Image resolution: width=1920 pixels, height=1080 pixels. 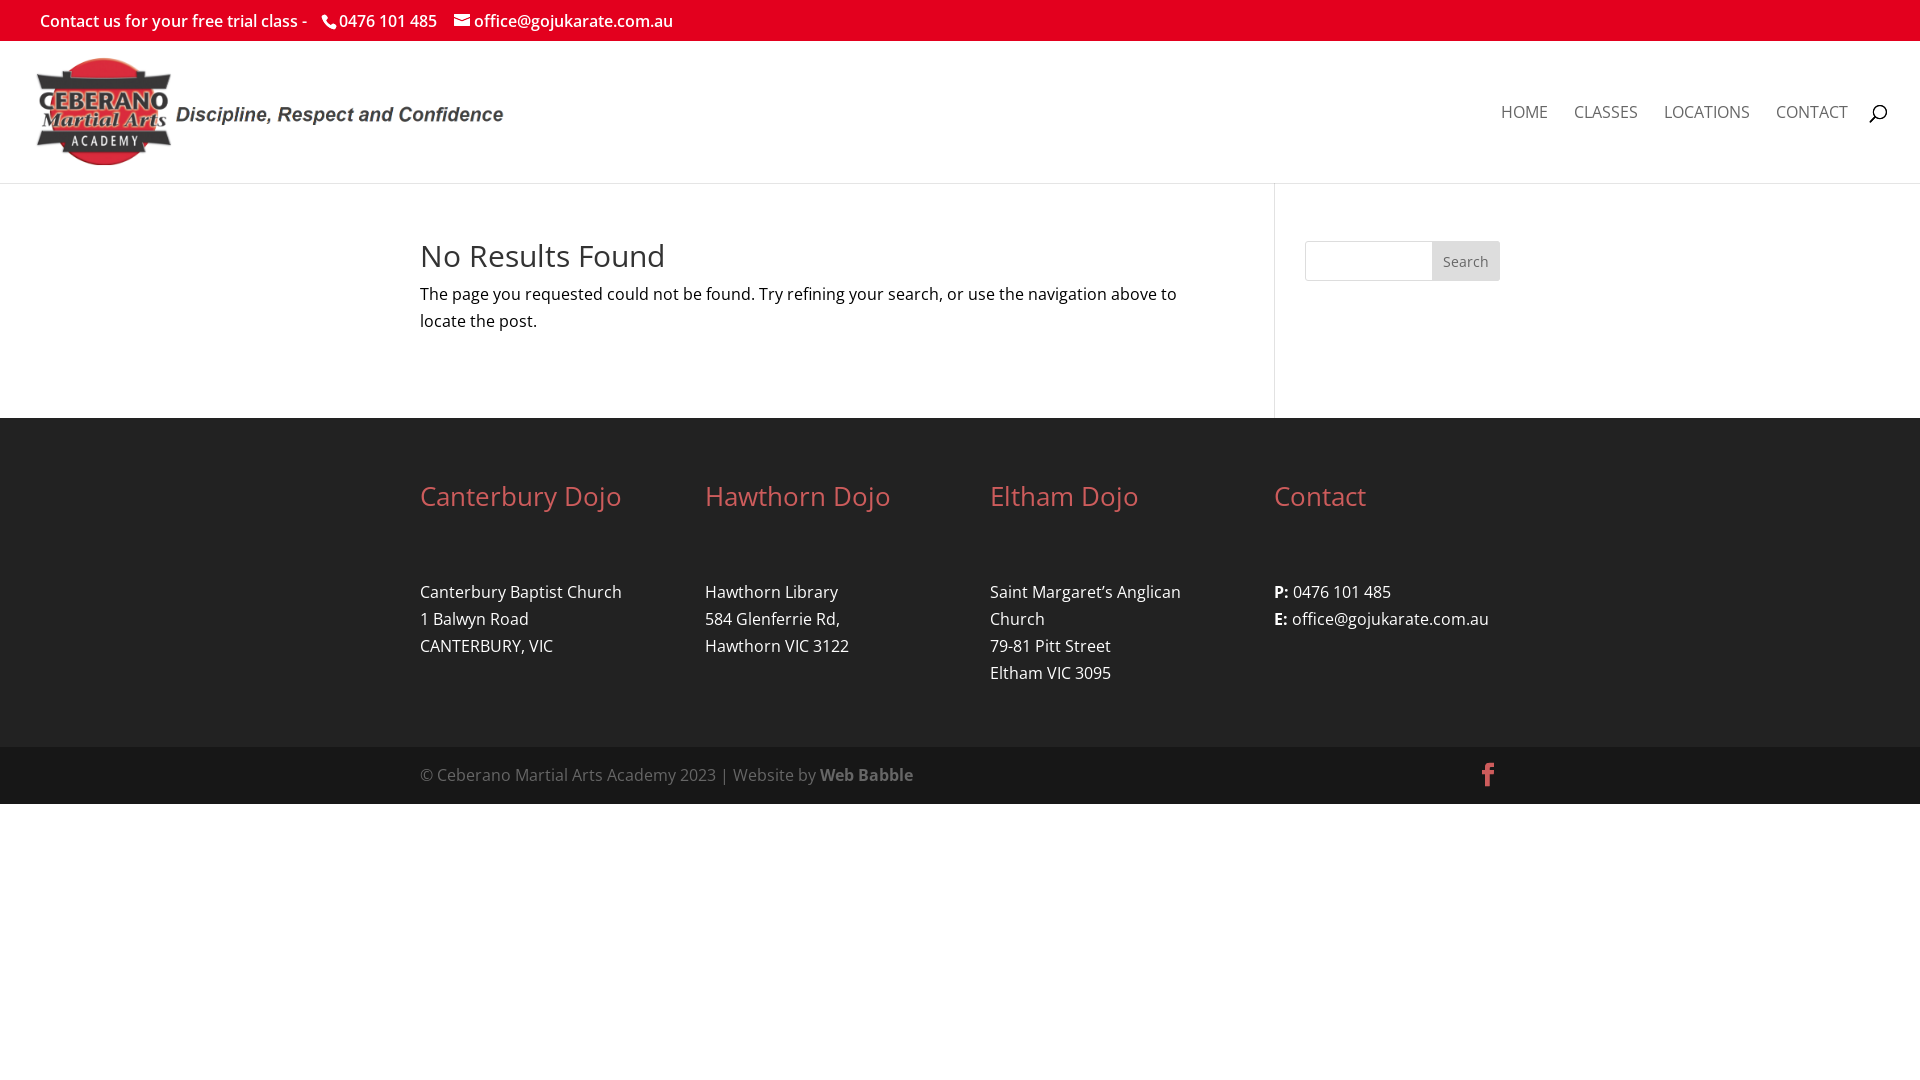 I want to click on CLASSES, so click(x=1606, y=144).